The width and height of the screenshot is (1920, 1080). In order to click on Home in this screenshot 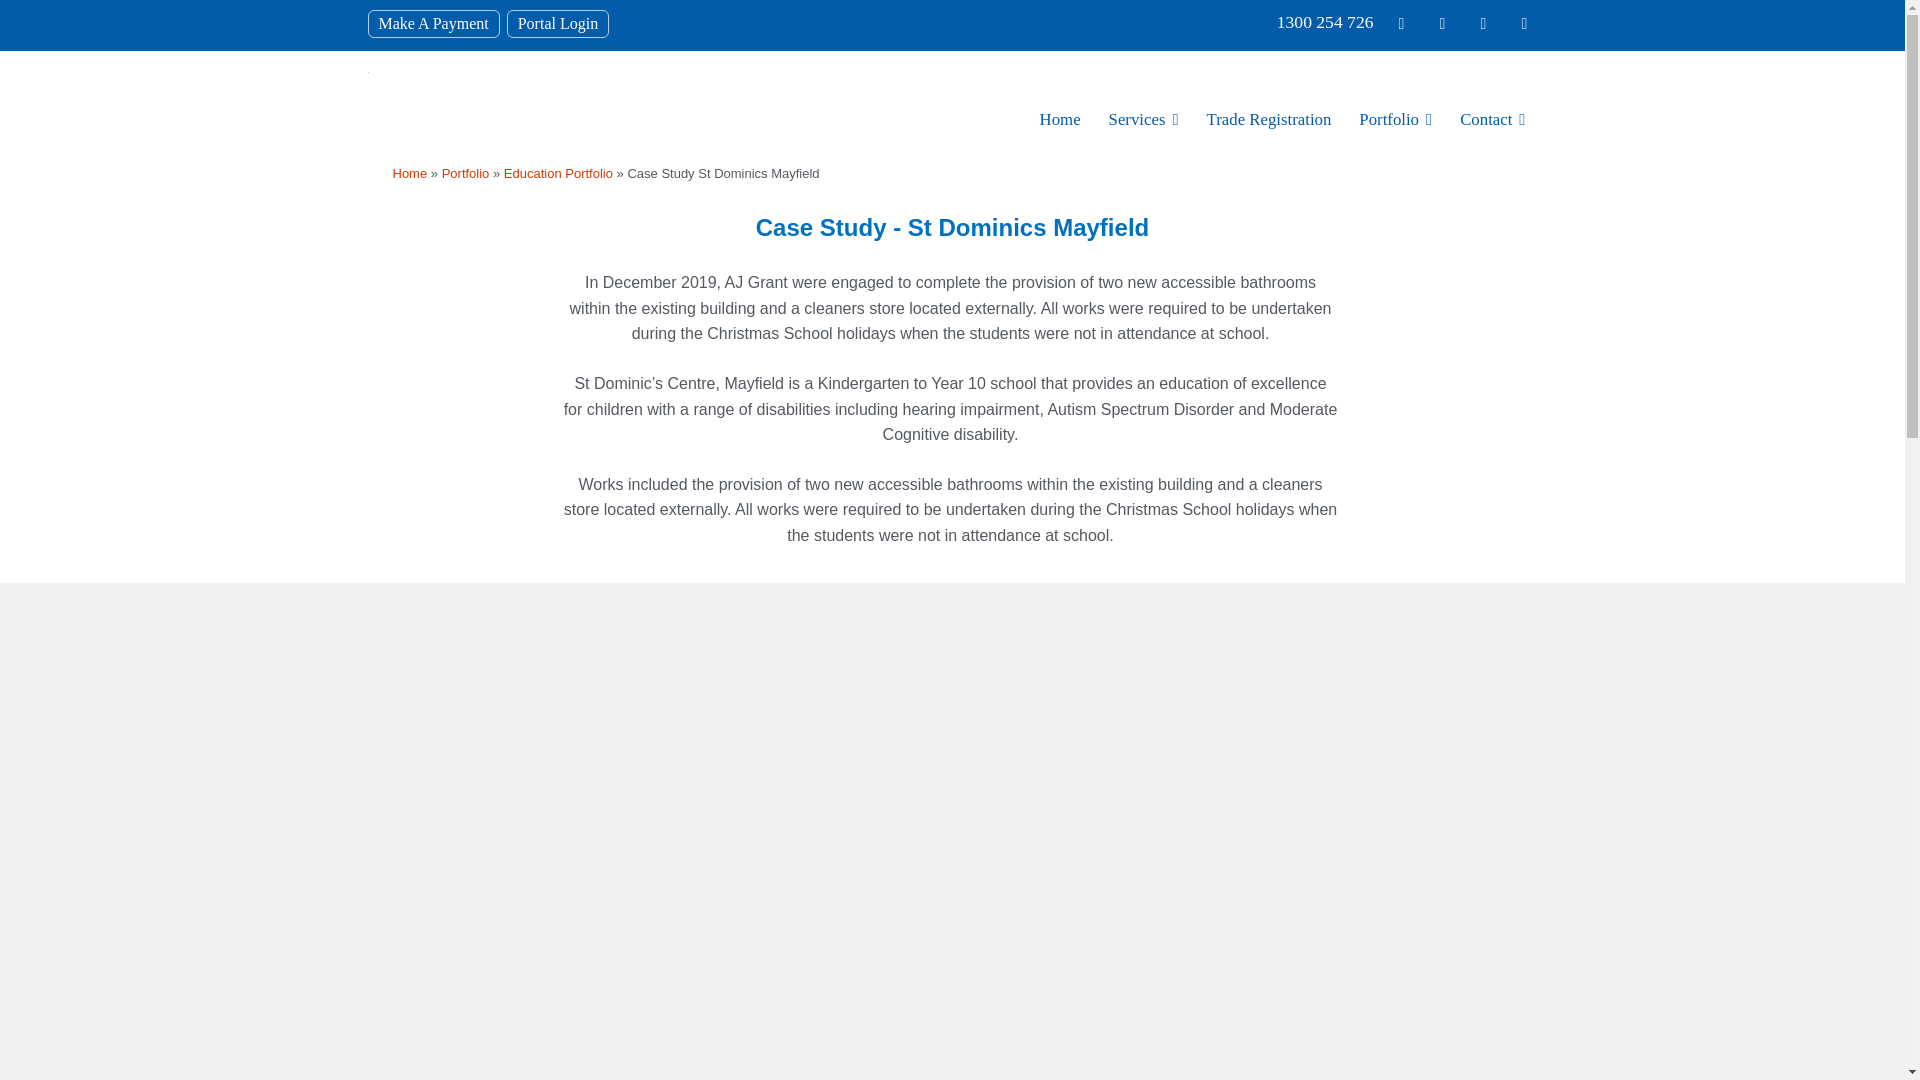, I will do `click(1060, 120)`.